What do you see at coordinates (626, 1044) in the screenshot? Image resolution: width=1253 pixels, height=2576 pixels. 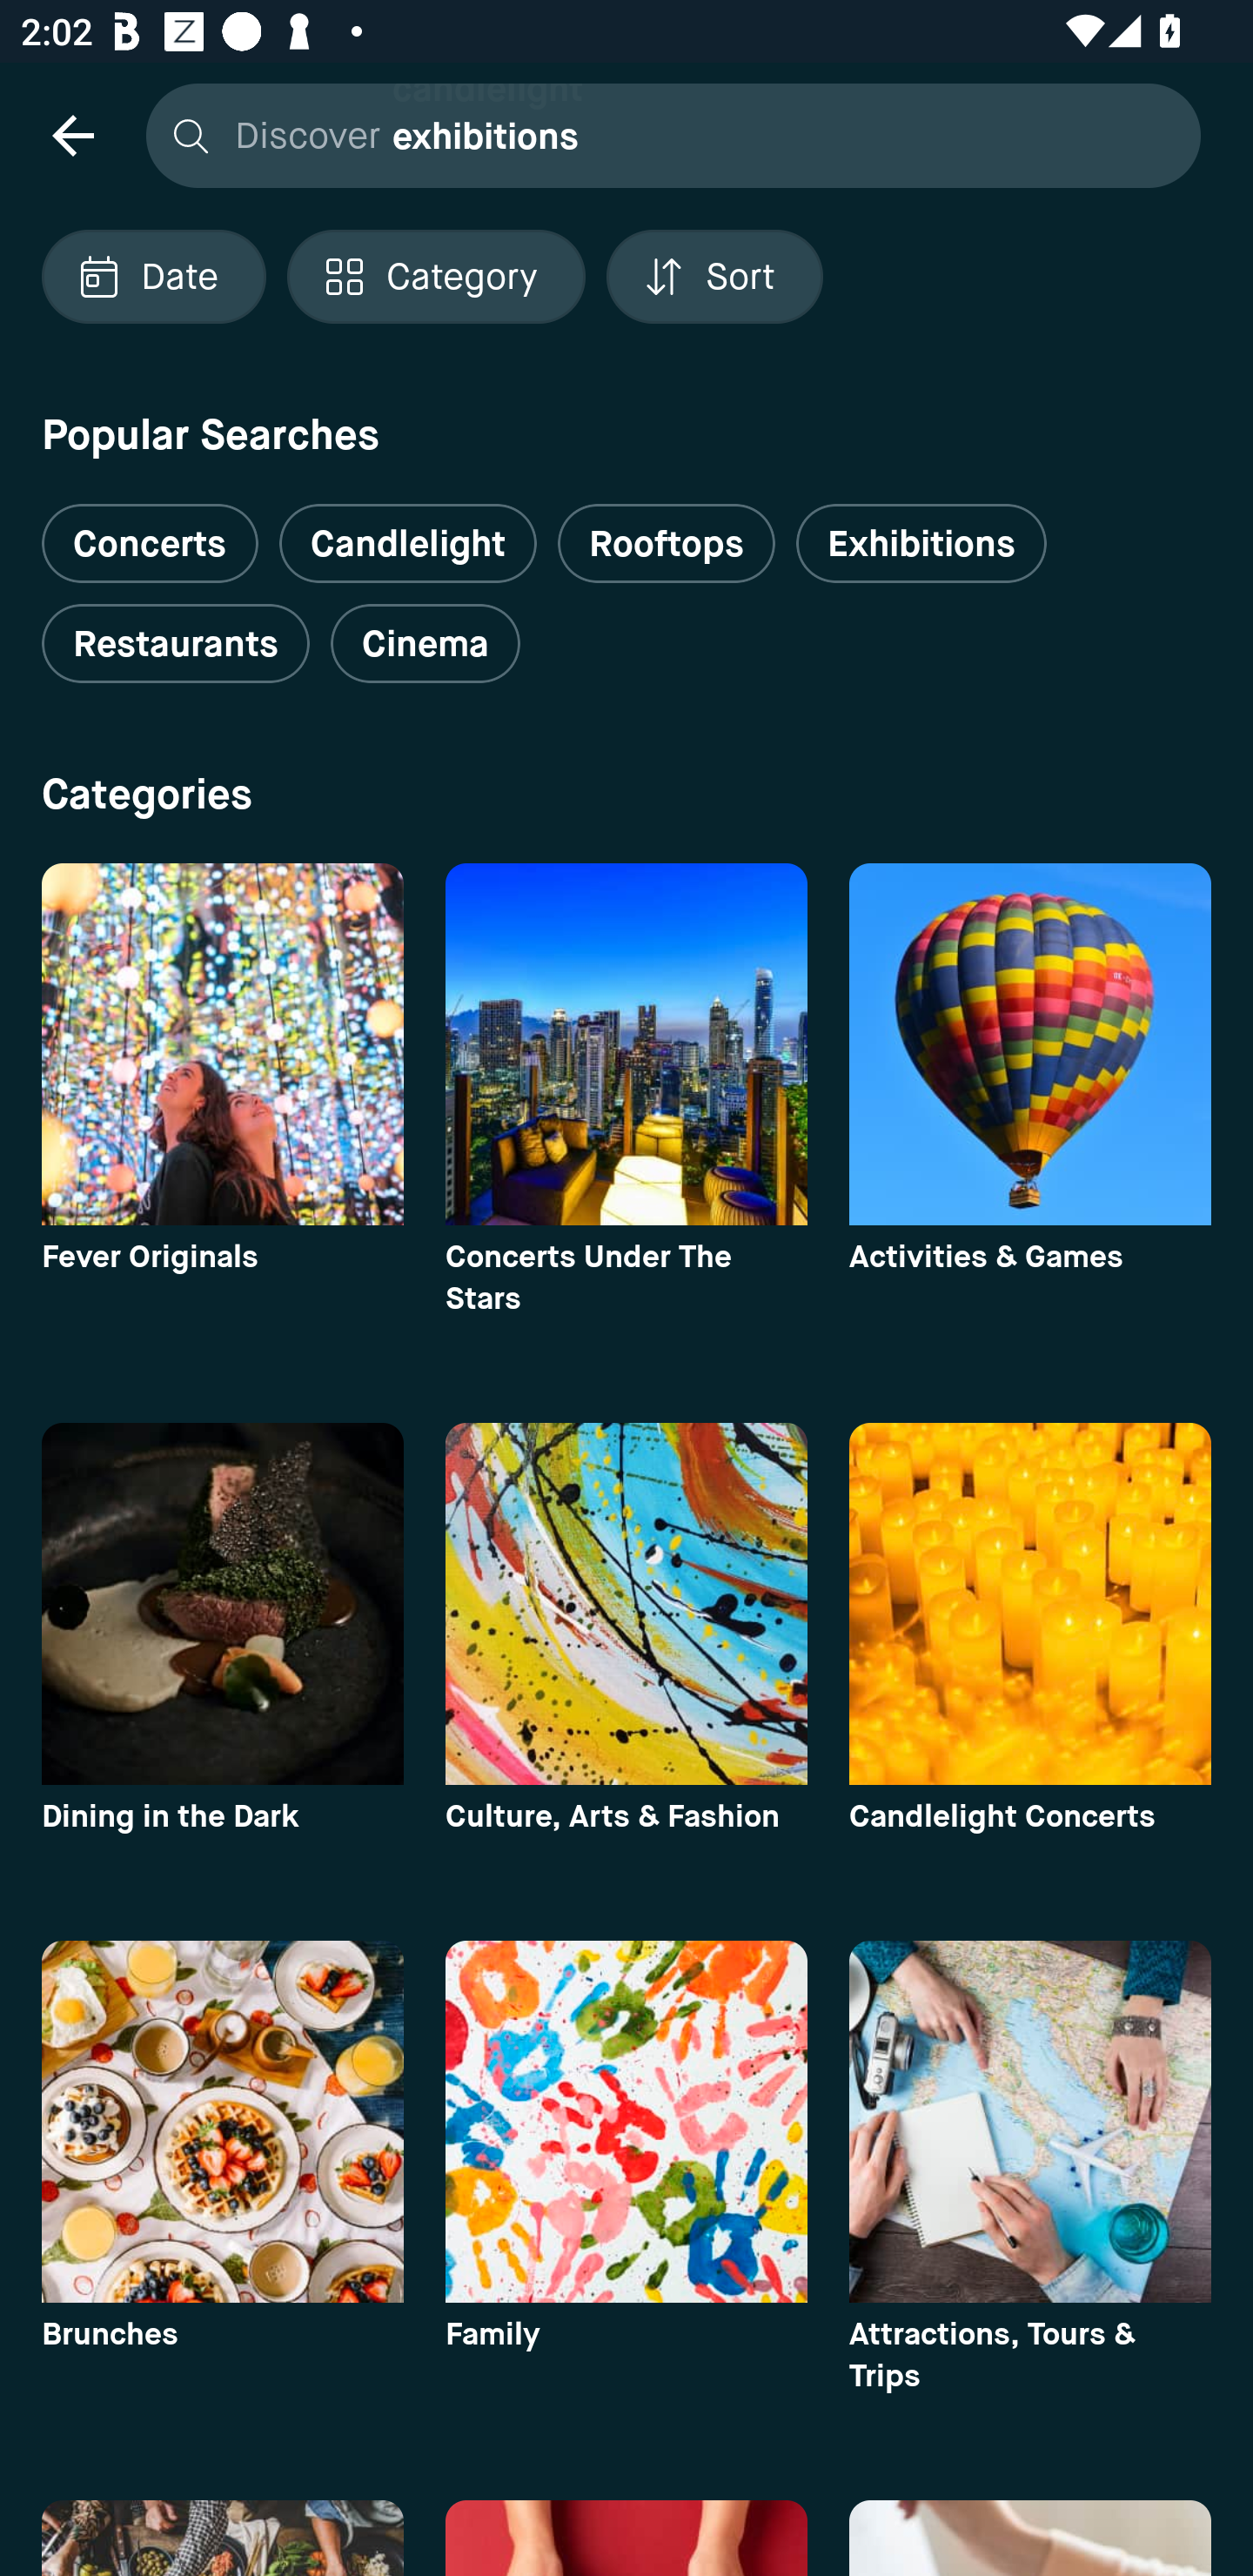 I see `category image` at bounding box center [626, 1044].